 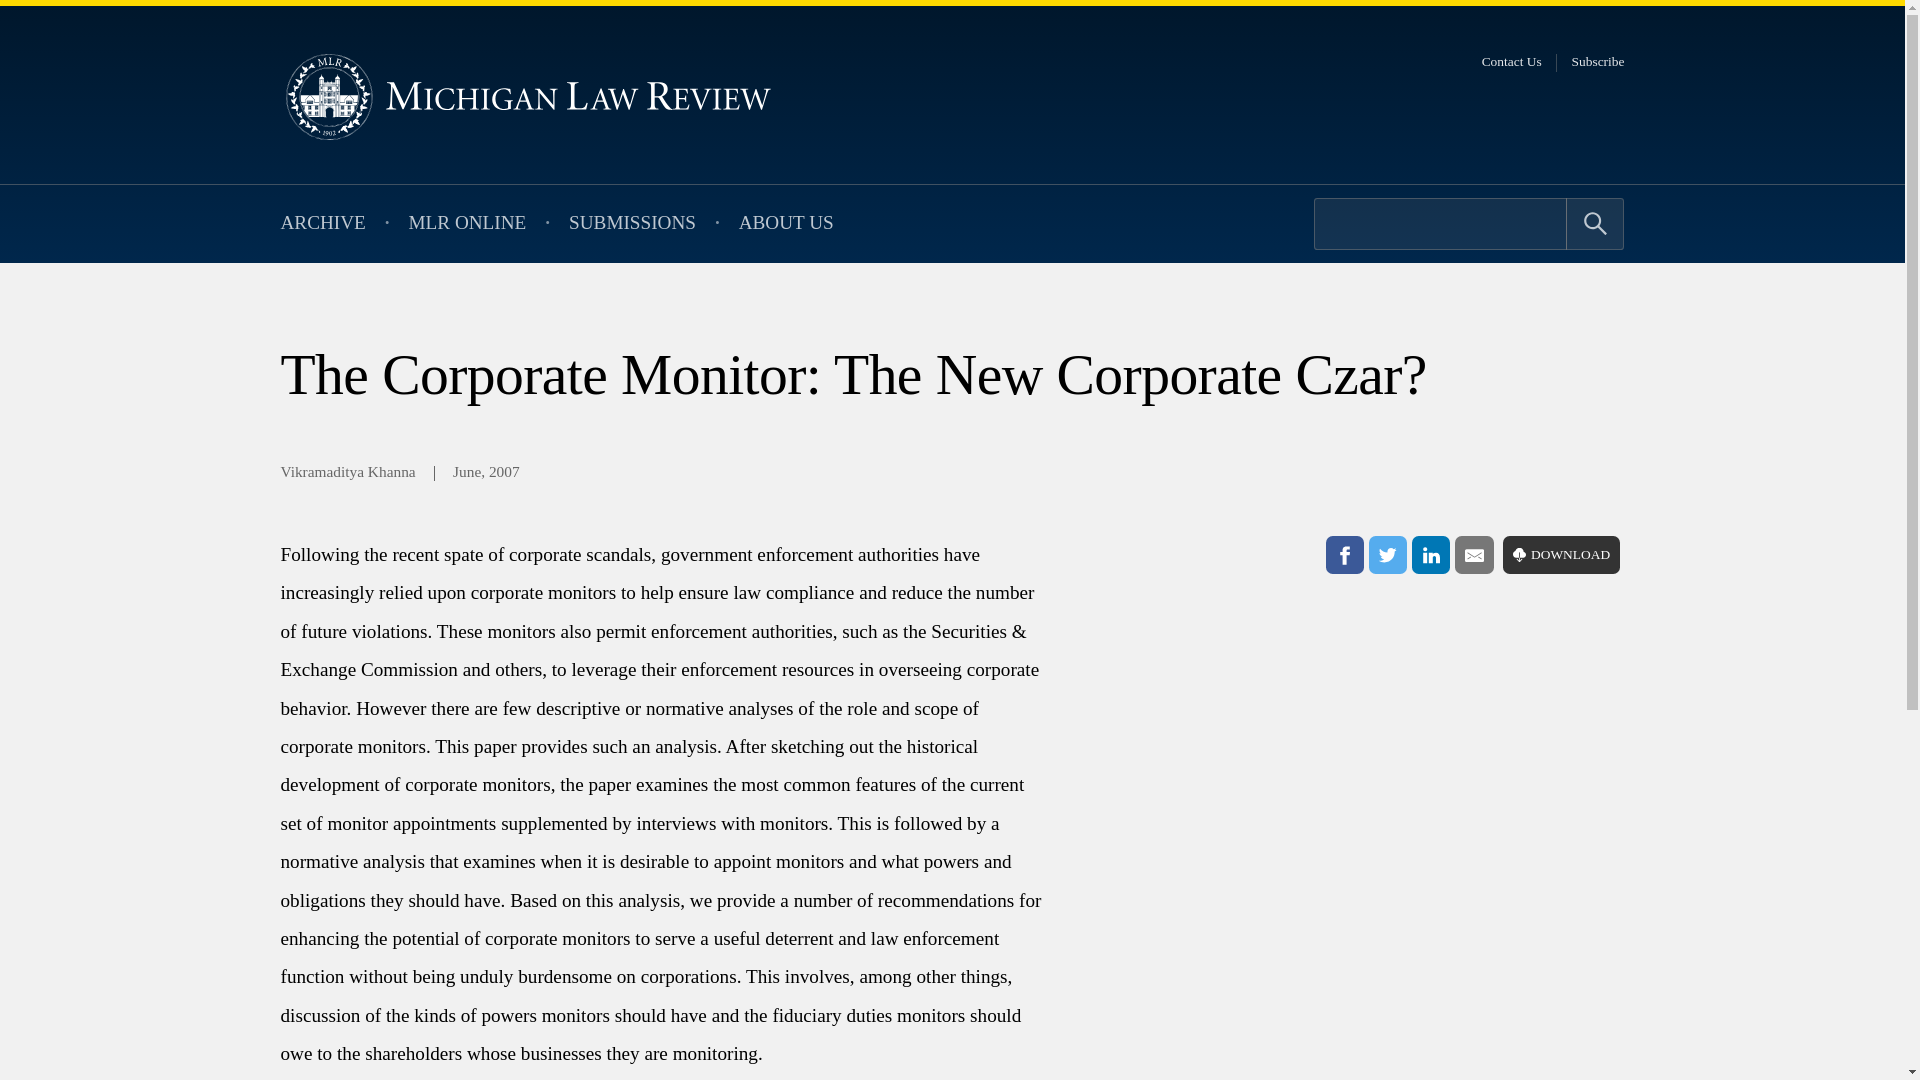 What do you see at coordinates (1344, 554) in the screenshot?
I see `Facebook` at bounding box center [1344, 554].